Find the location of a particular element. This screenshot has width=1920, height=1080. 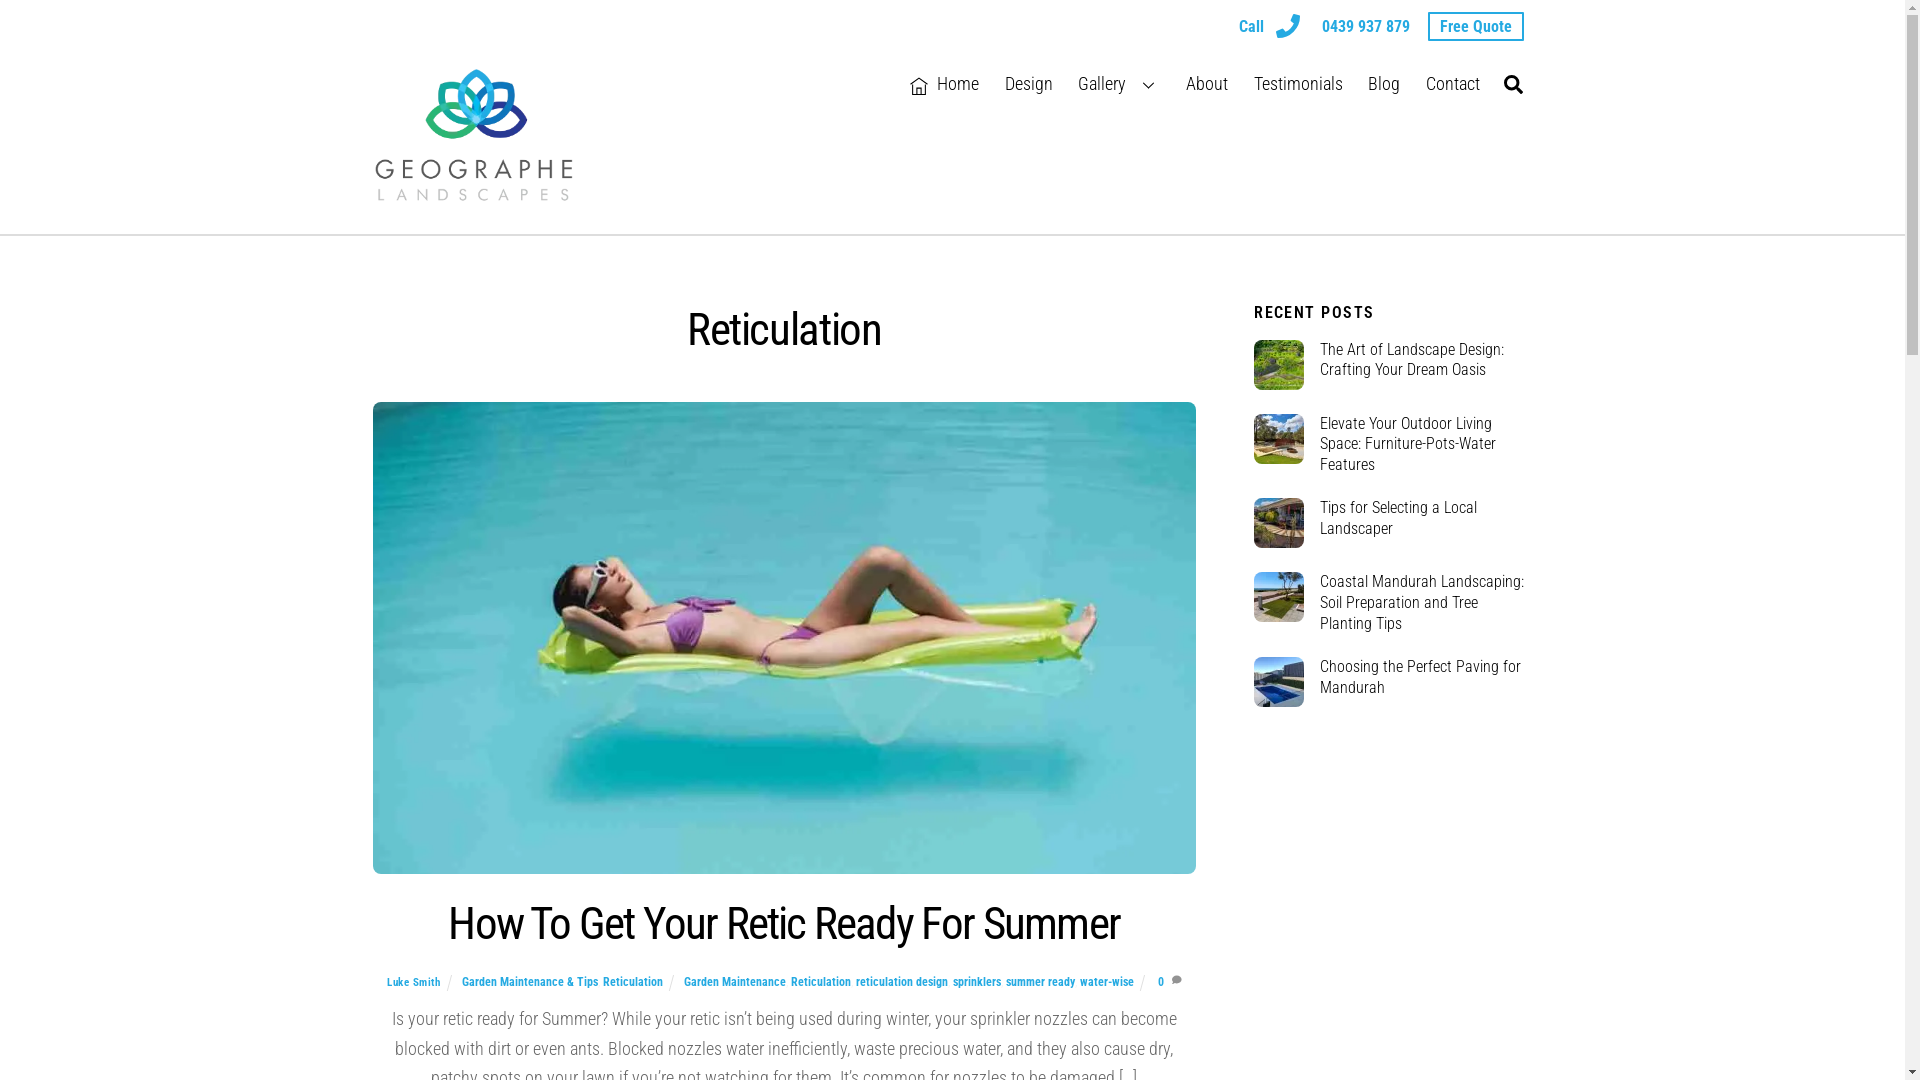

water-wise is located at coordinates (1107, 982).